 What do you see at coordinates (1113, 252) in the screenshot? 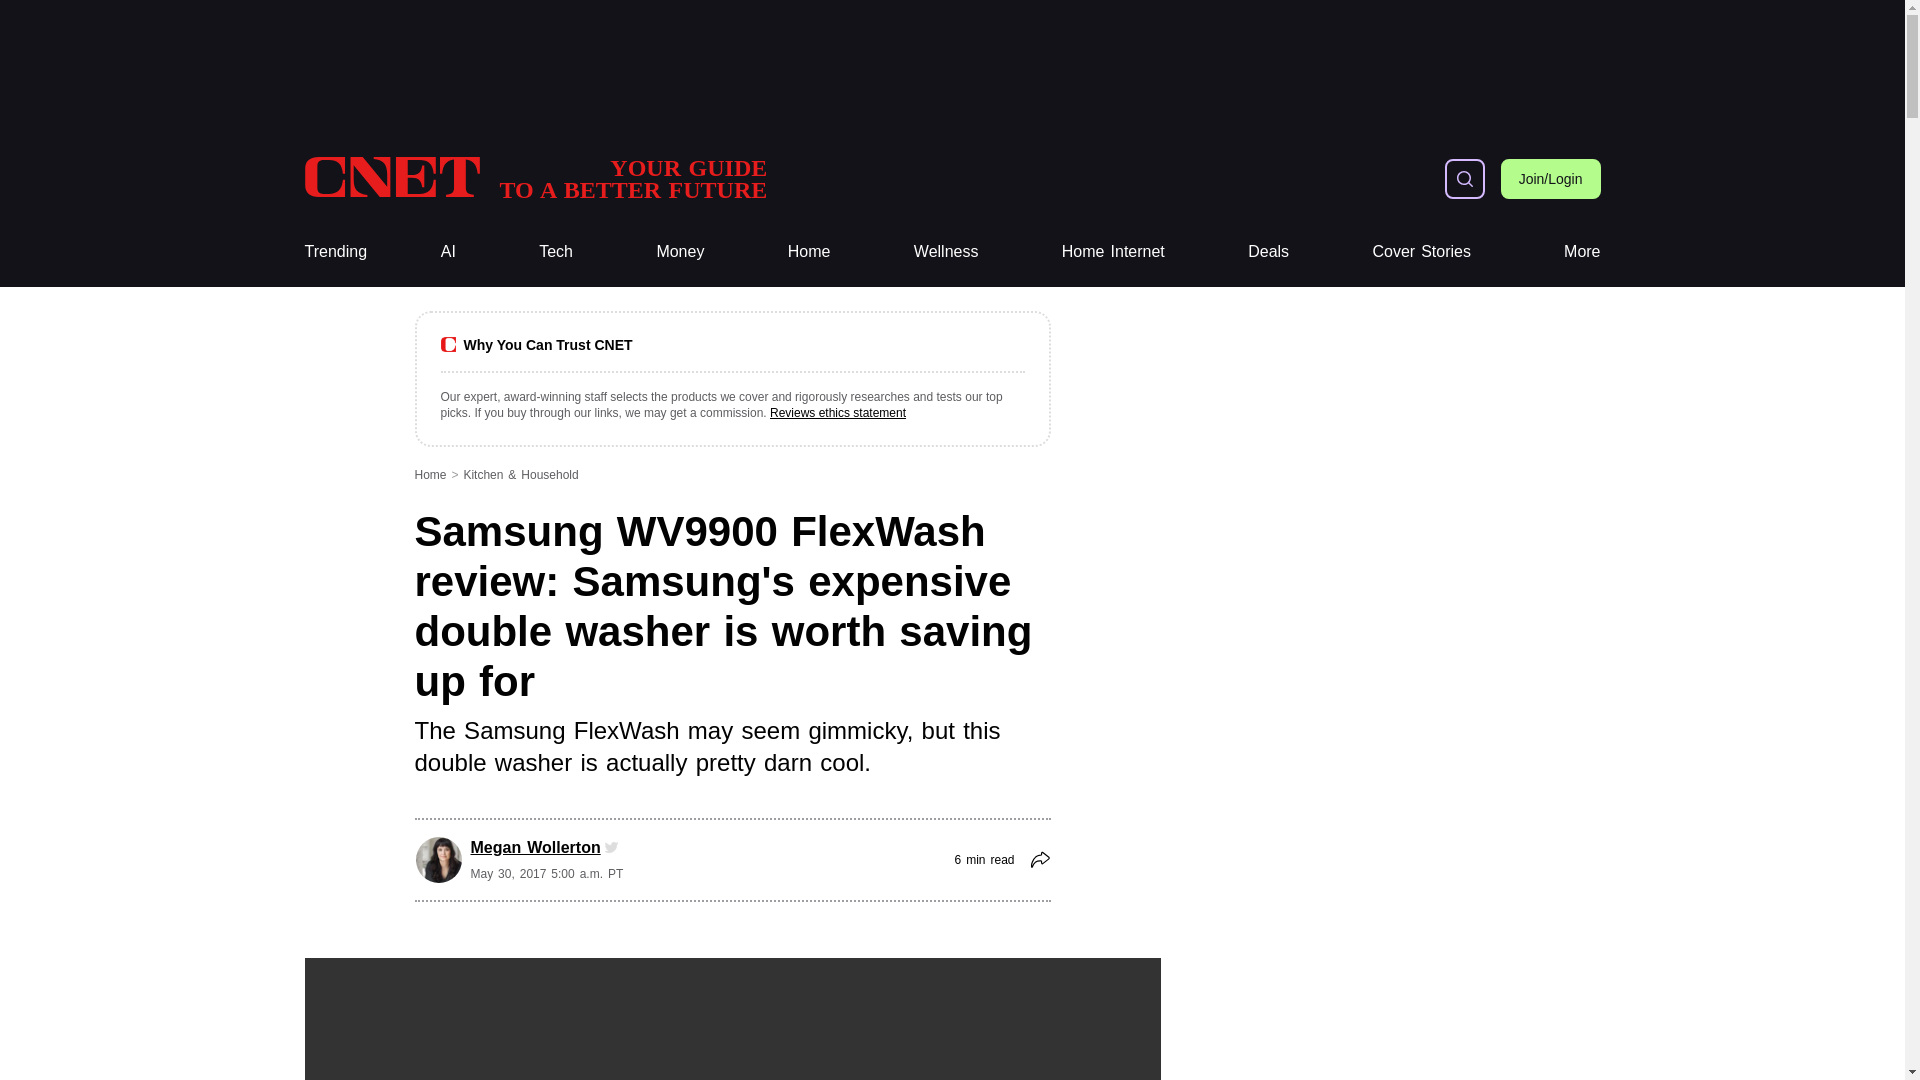
I see `Home Internet` at bounding box center [1113, 252].